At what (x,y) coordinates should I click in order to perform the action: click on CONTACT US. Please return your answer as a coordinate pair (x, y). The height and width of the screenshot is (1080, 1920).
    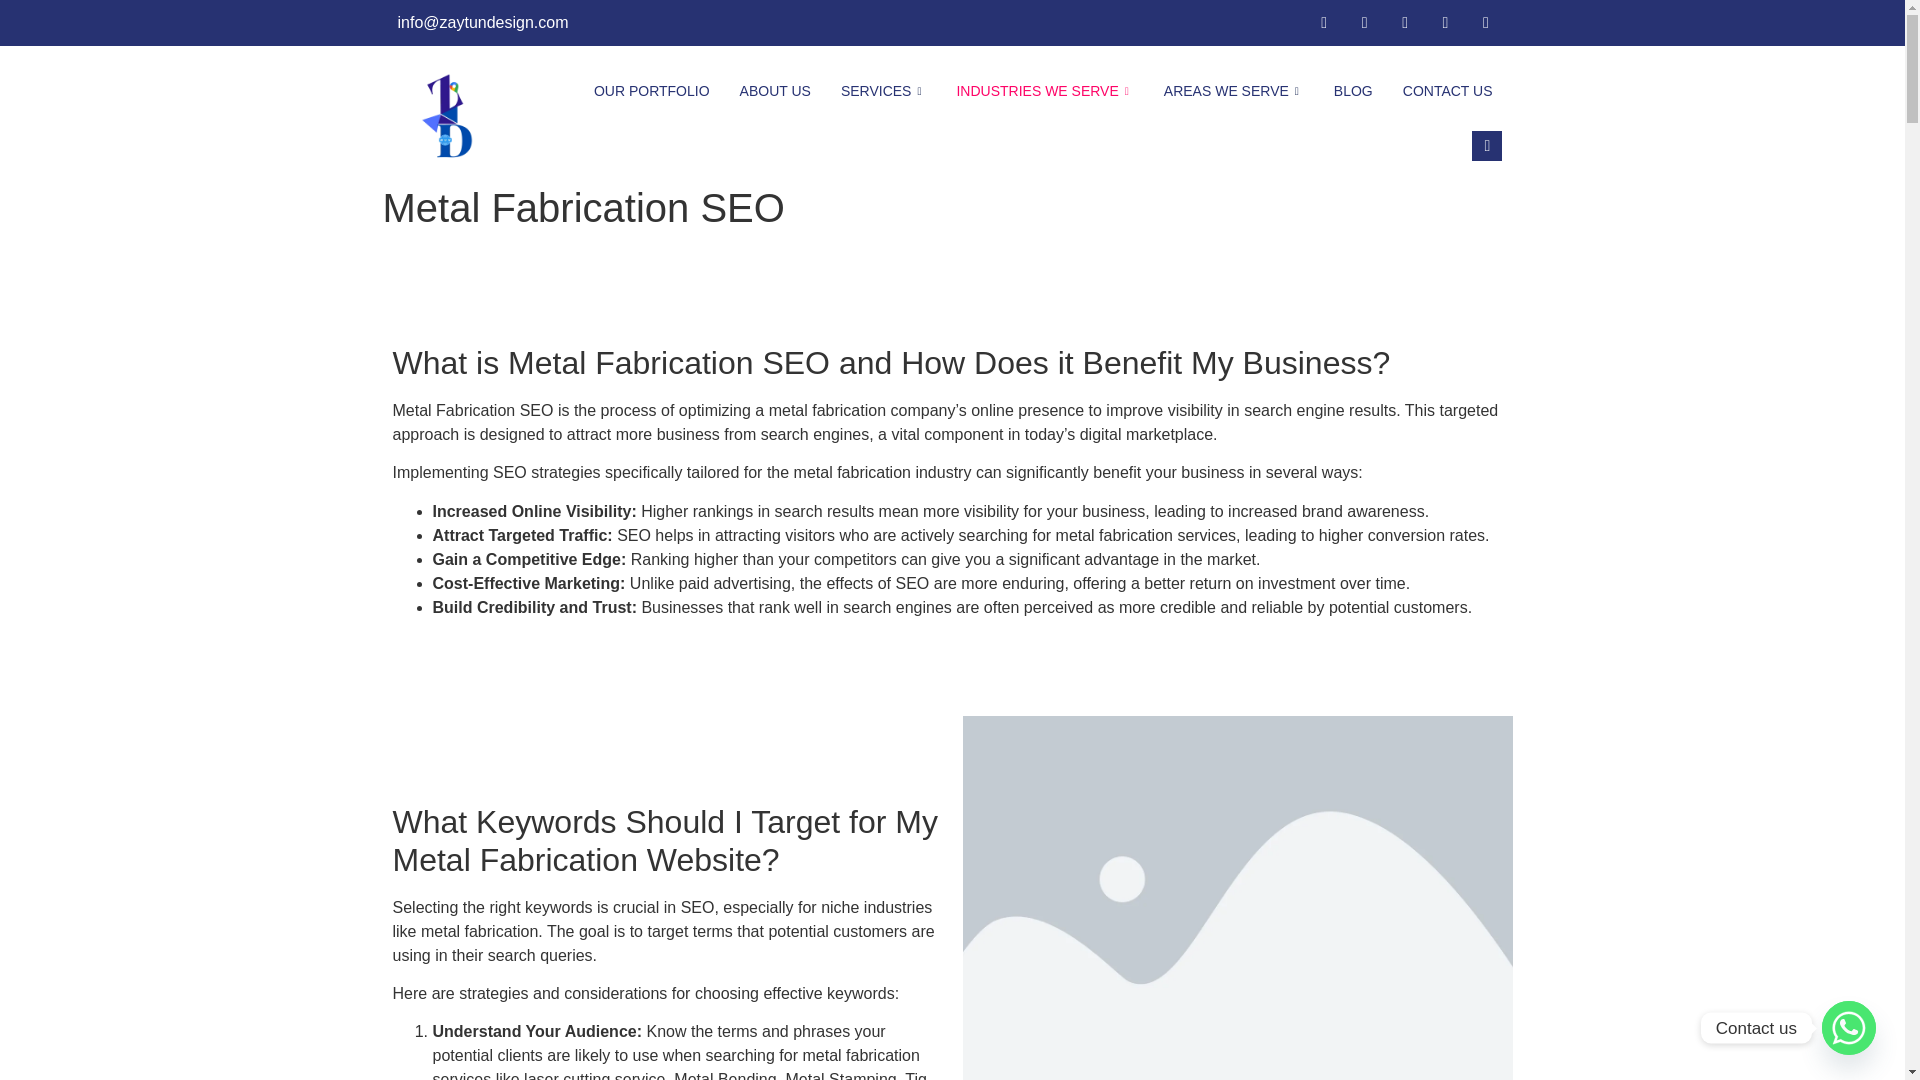
    Looking at the image, I should click on (1448, 91).